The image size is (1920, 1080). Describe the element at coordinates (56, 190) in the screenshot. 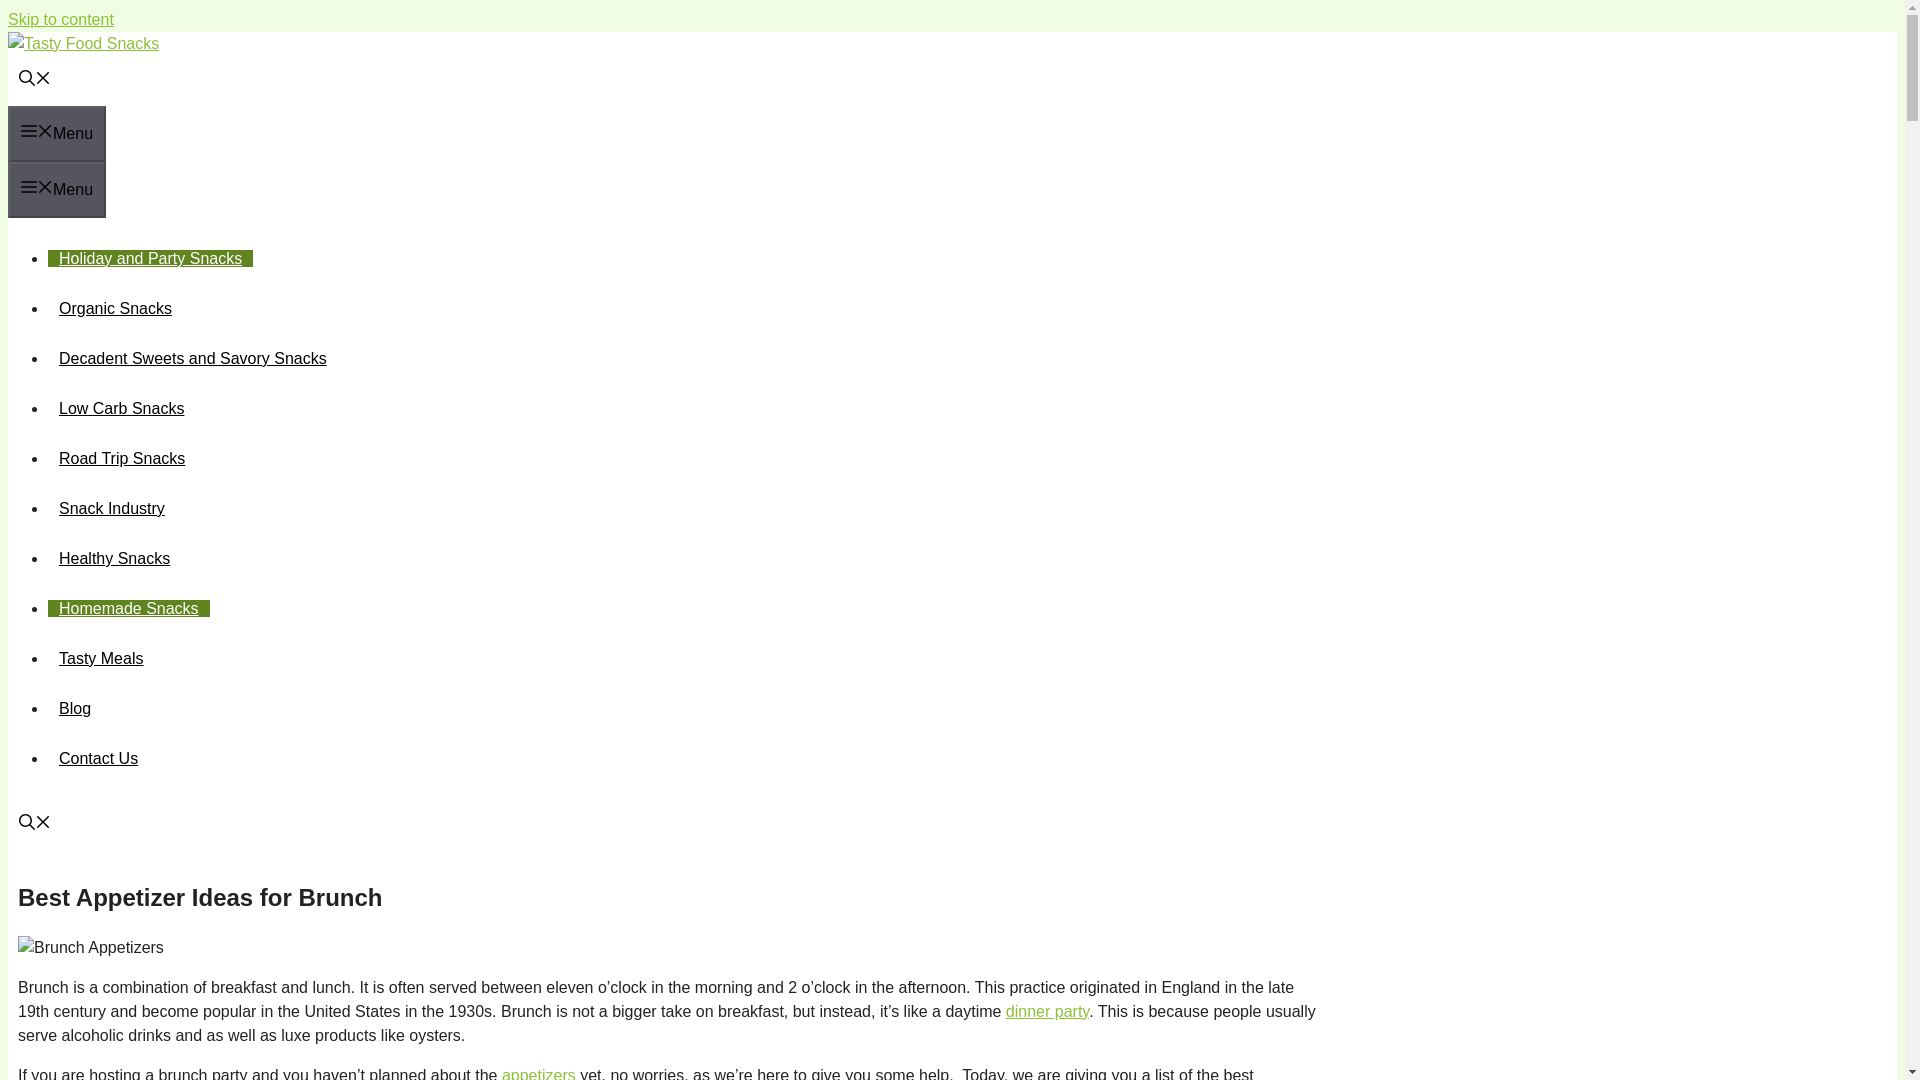

I see `Menu` at that location.